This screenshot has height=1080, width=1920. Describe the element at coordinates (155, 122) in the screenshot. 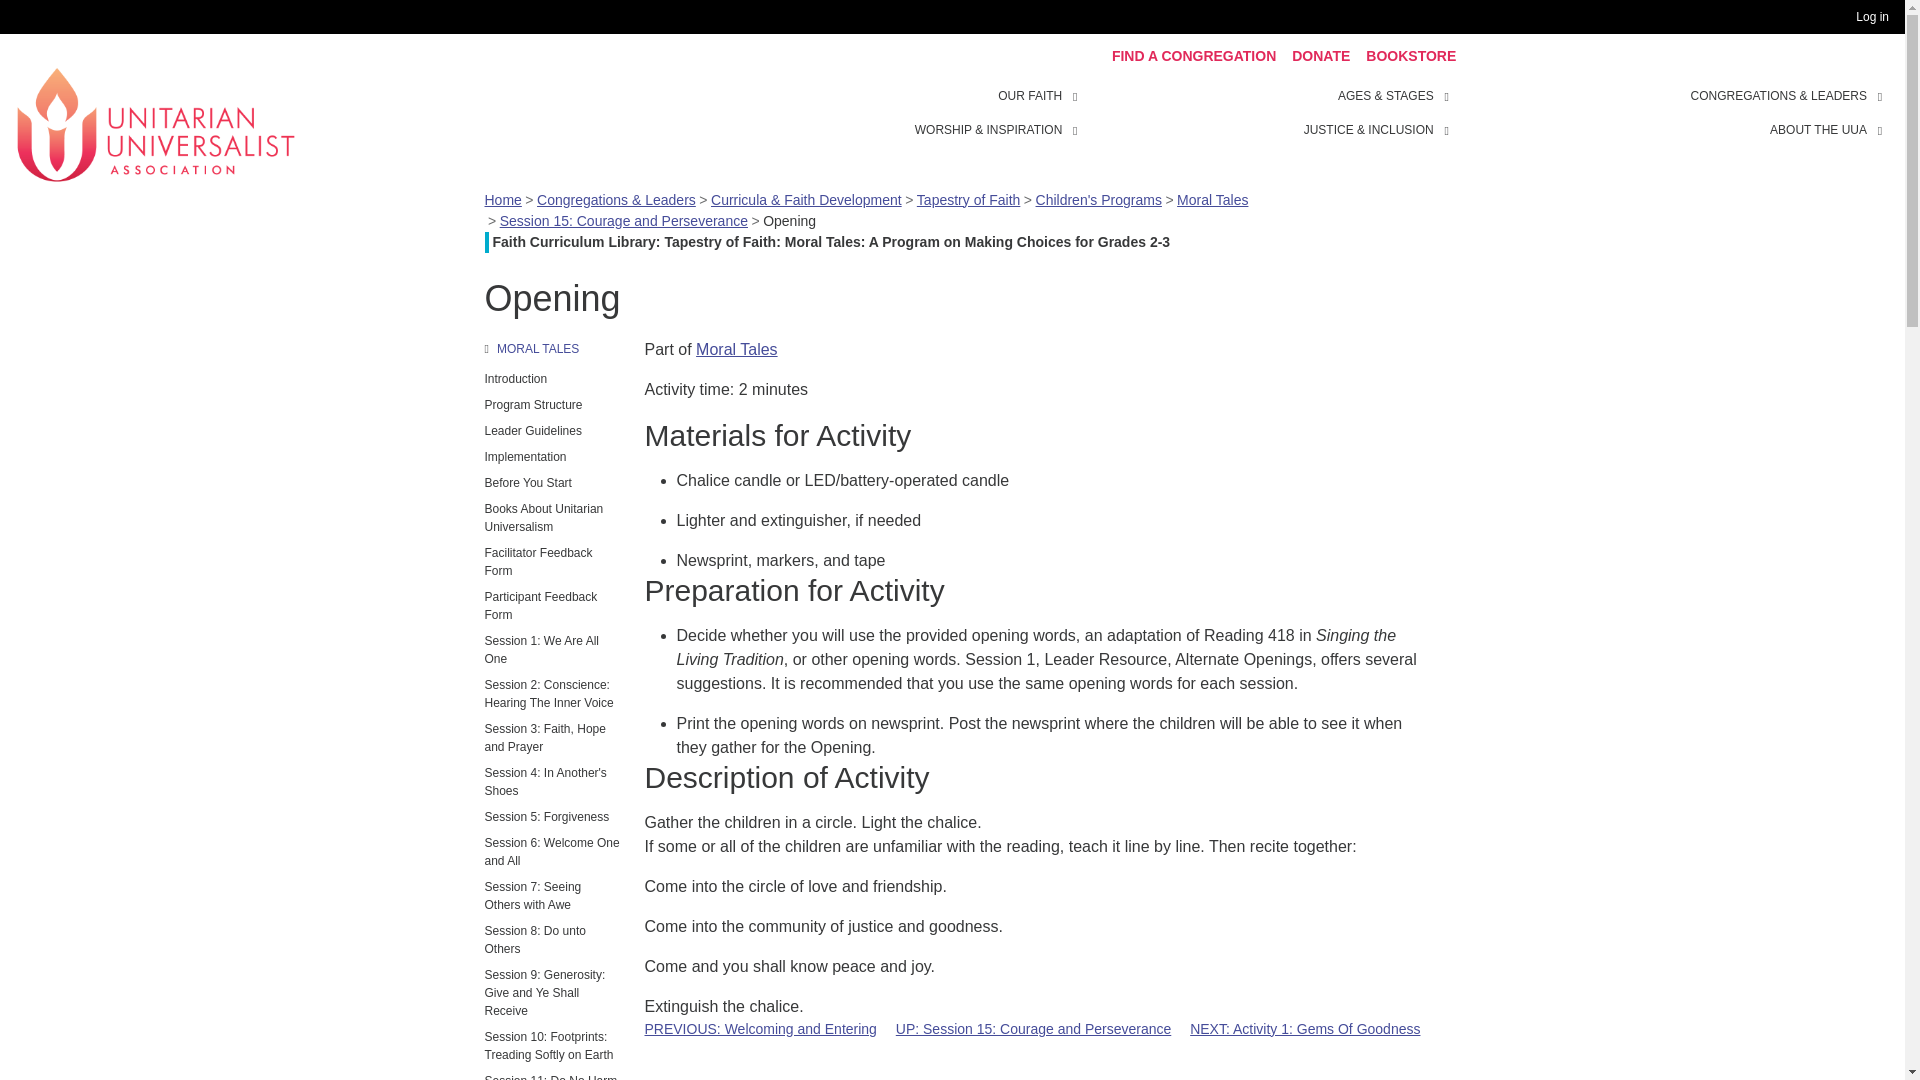

I see `Home` at that location.